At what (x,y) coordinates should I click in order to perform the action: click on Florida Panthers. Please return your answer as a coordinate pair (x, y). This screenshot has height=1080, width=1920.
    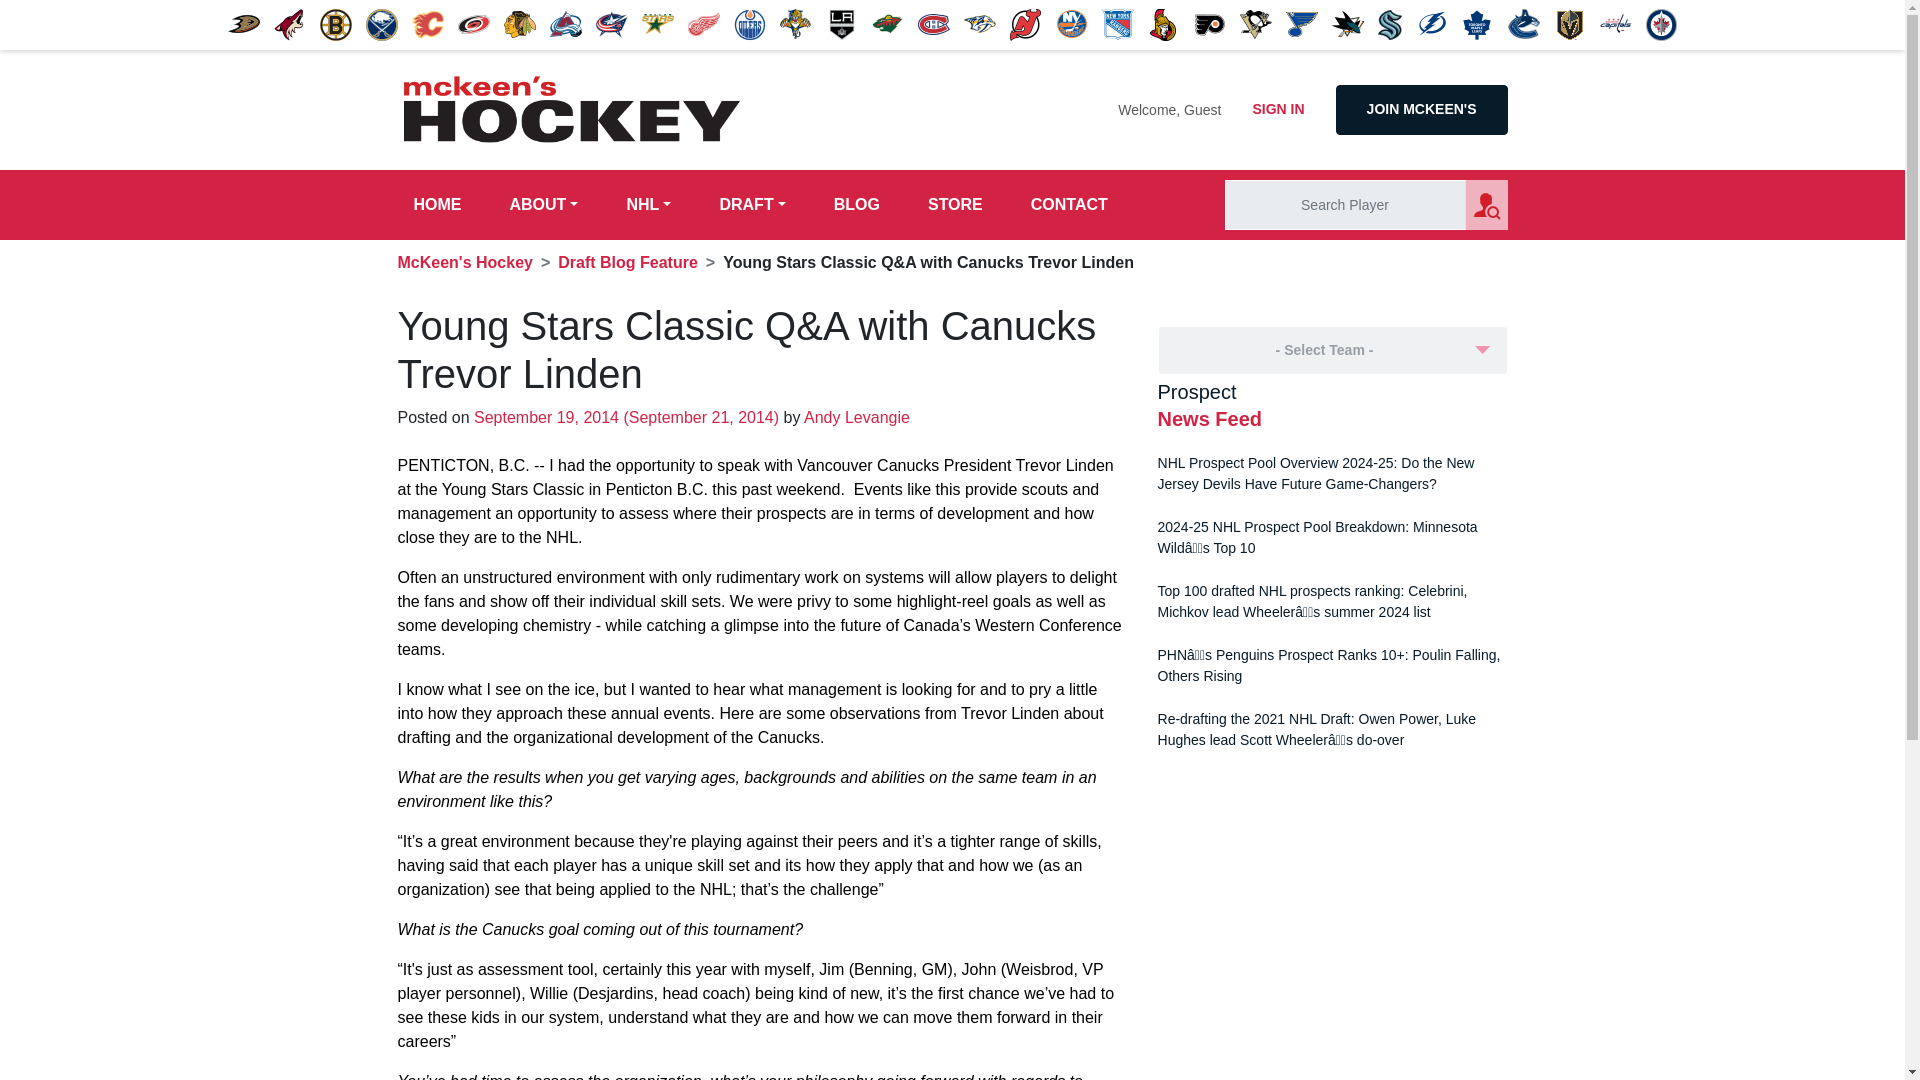
    Looking at the image, I should click on (796, 24).